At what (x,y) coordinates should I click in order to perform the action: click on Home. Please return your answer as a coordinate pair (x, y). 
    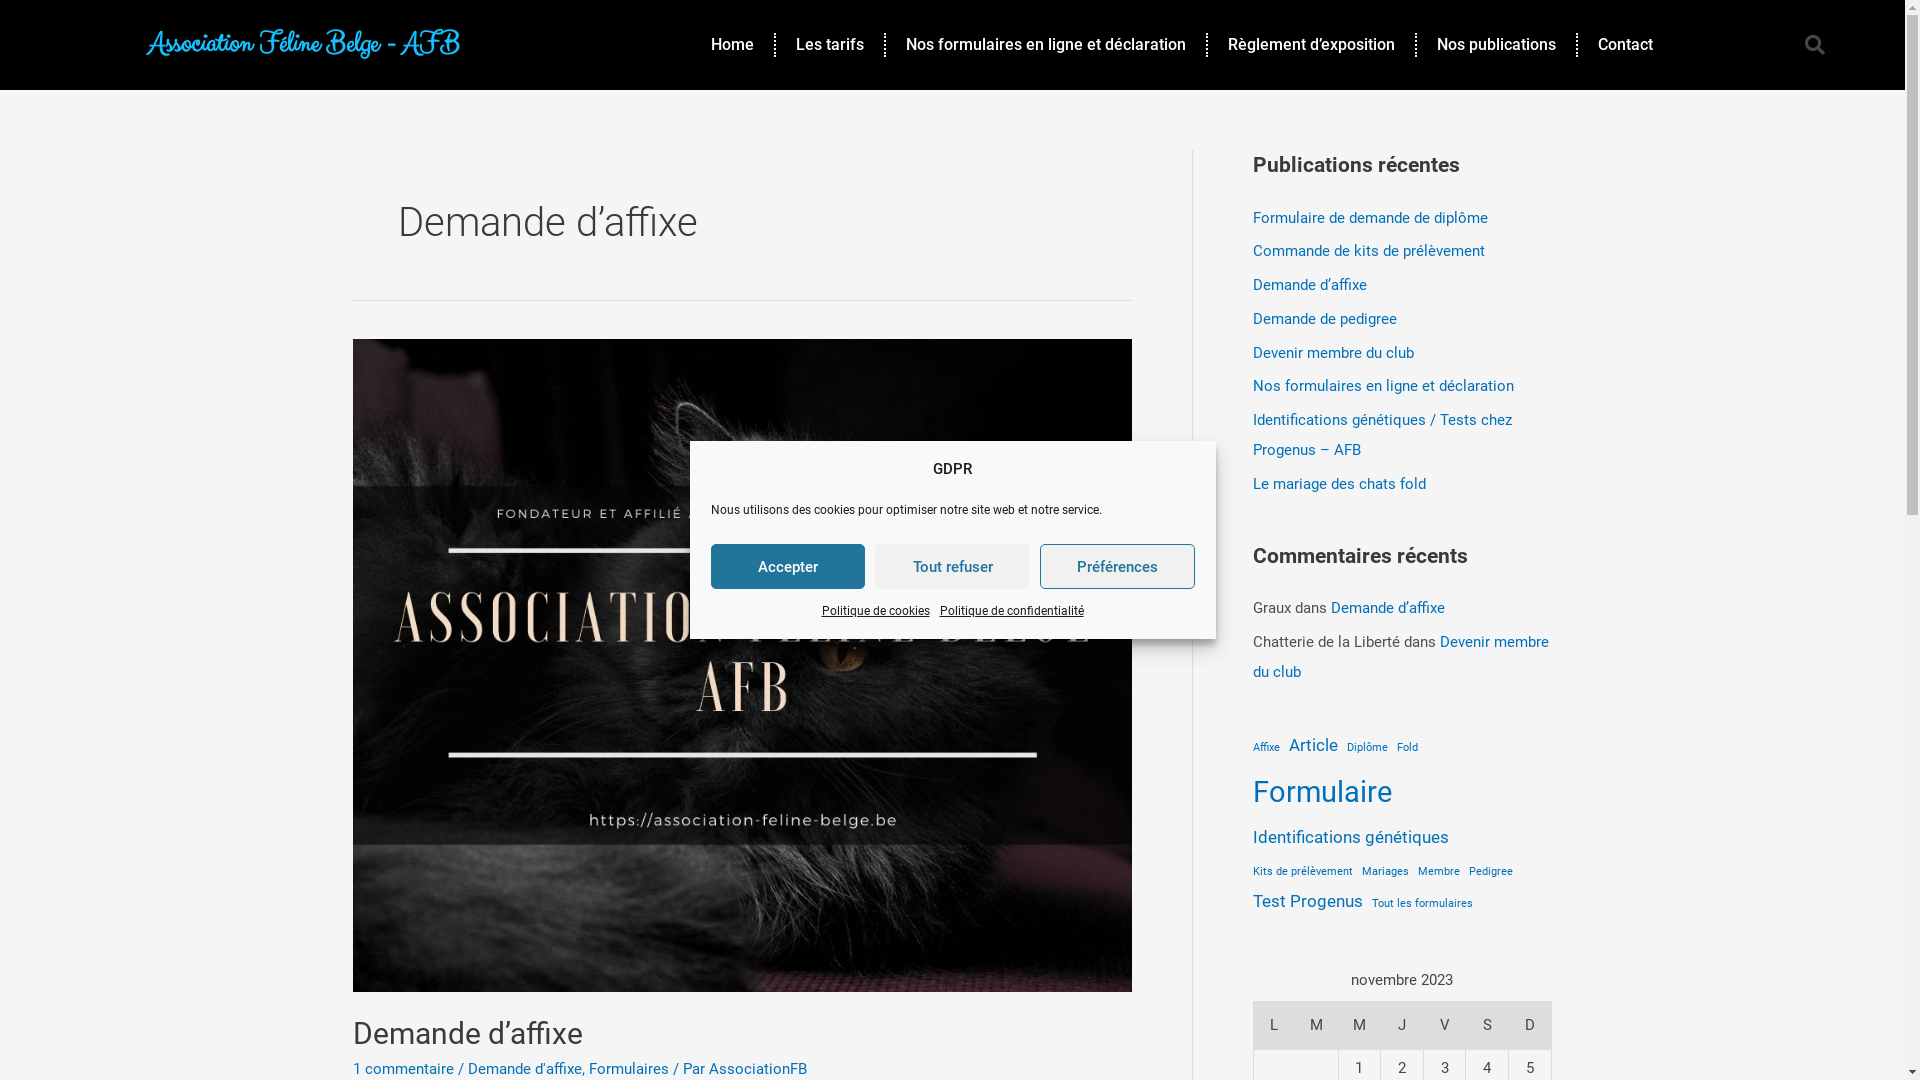
    Looking at the image, I should click on (732, 45).